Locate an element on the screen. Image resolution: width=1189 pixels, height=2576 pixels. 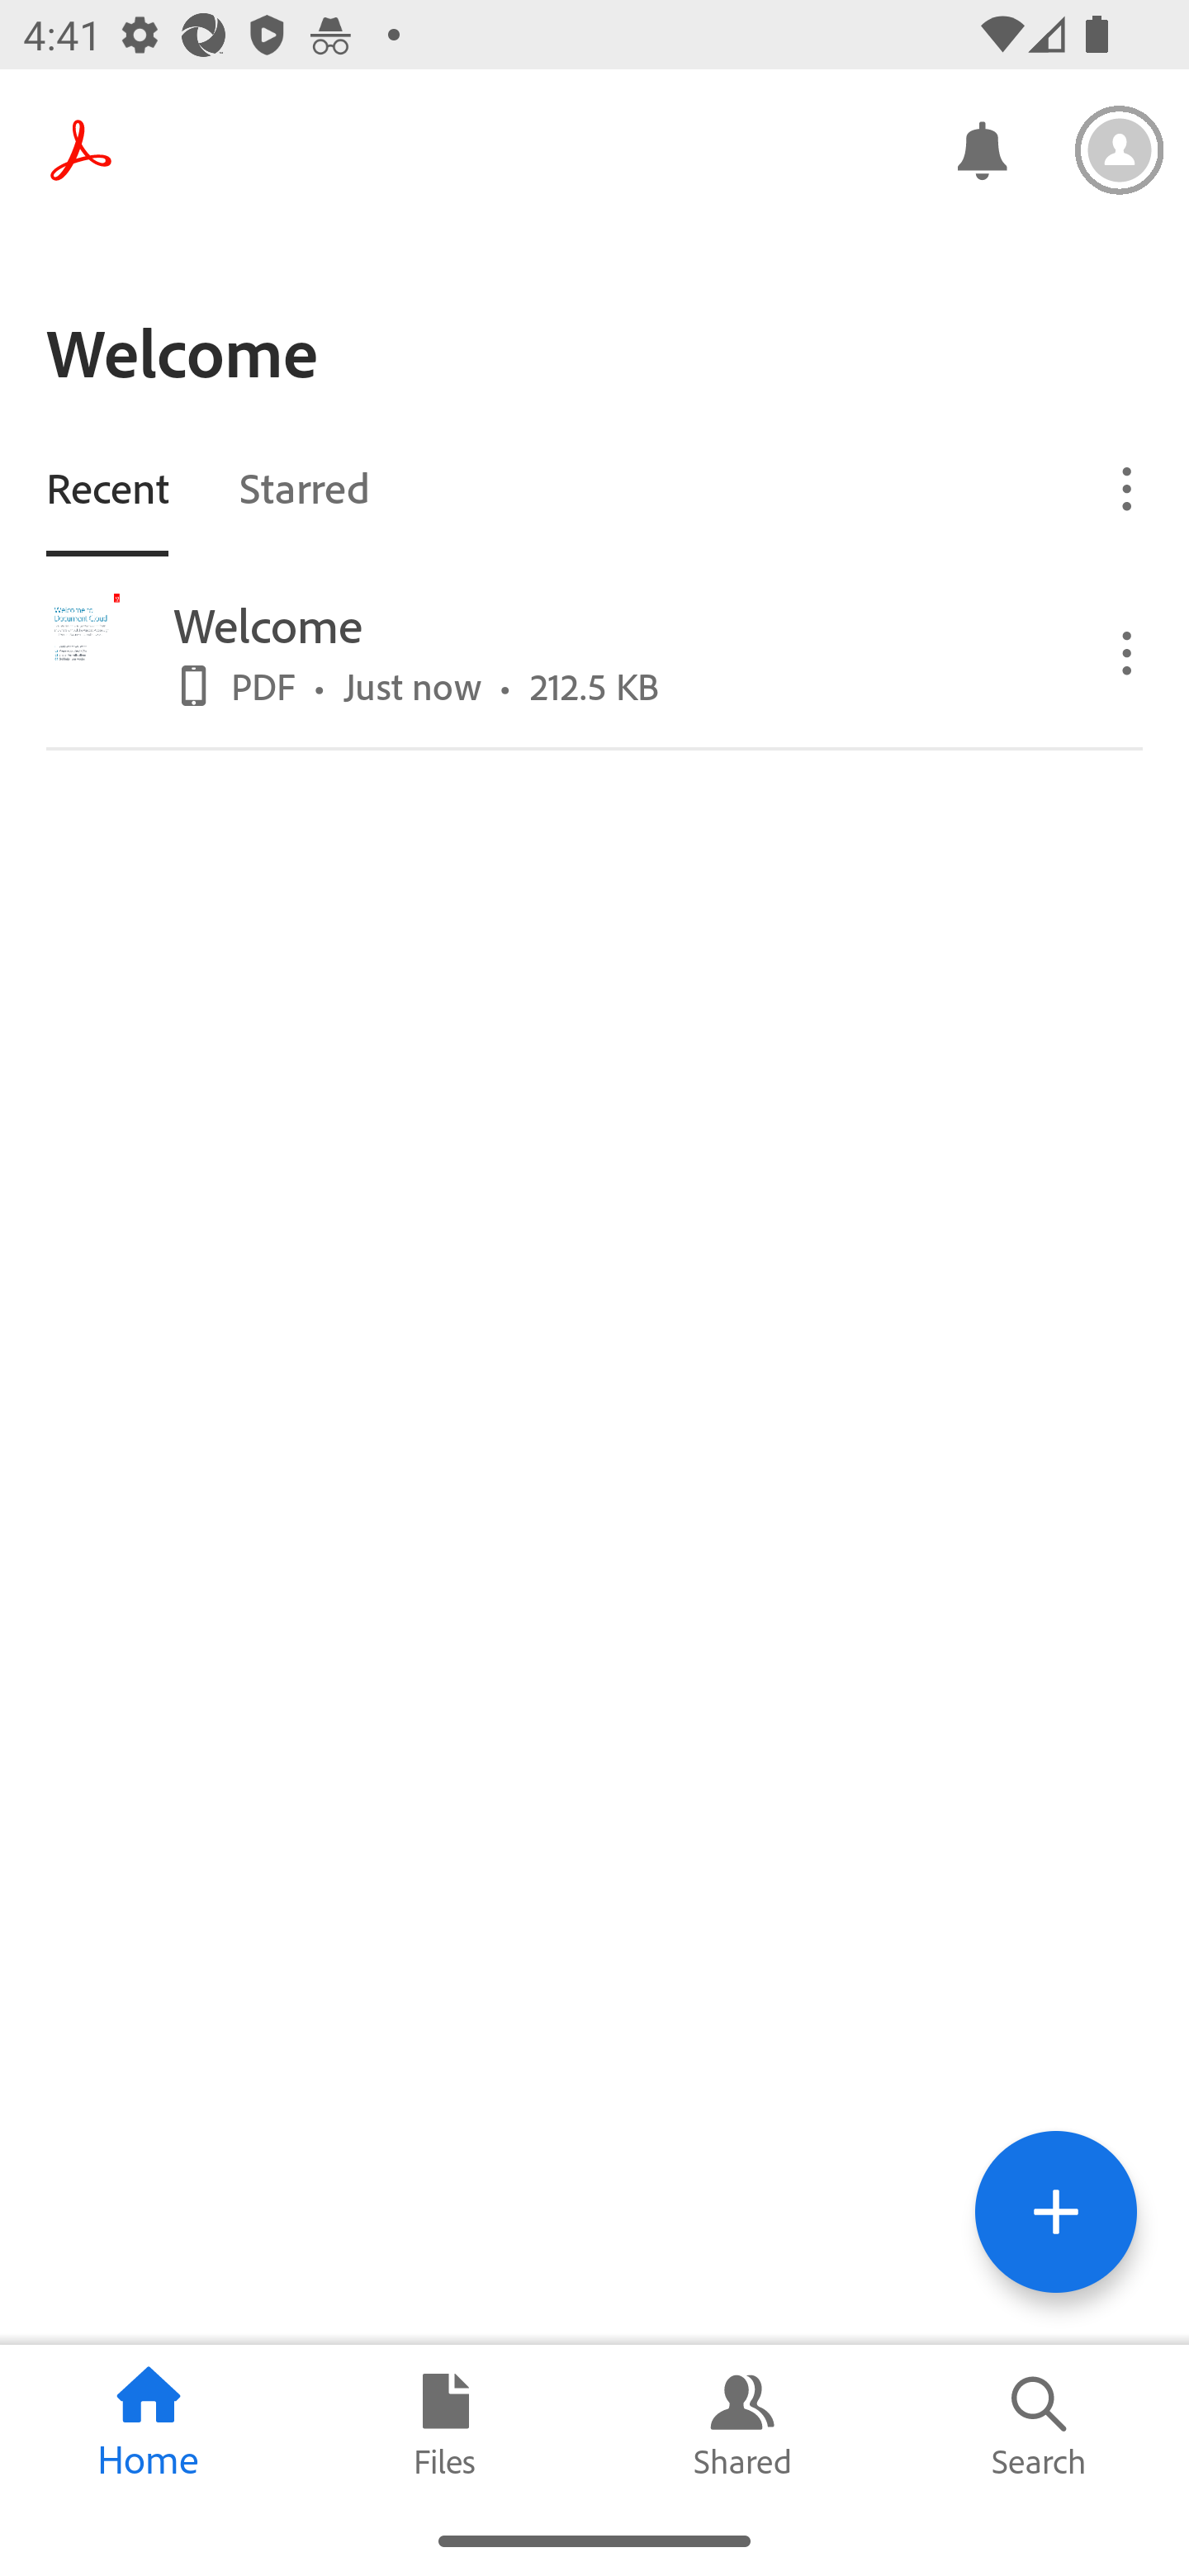
Overflow is located at coordinates (1128, 651).